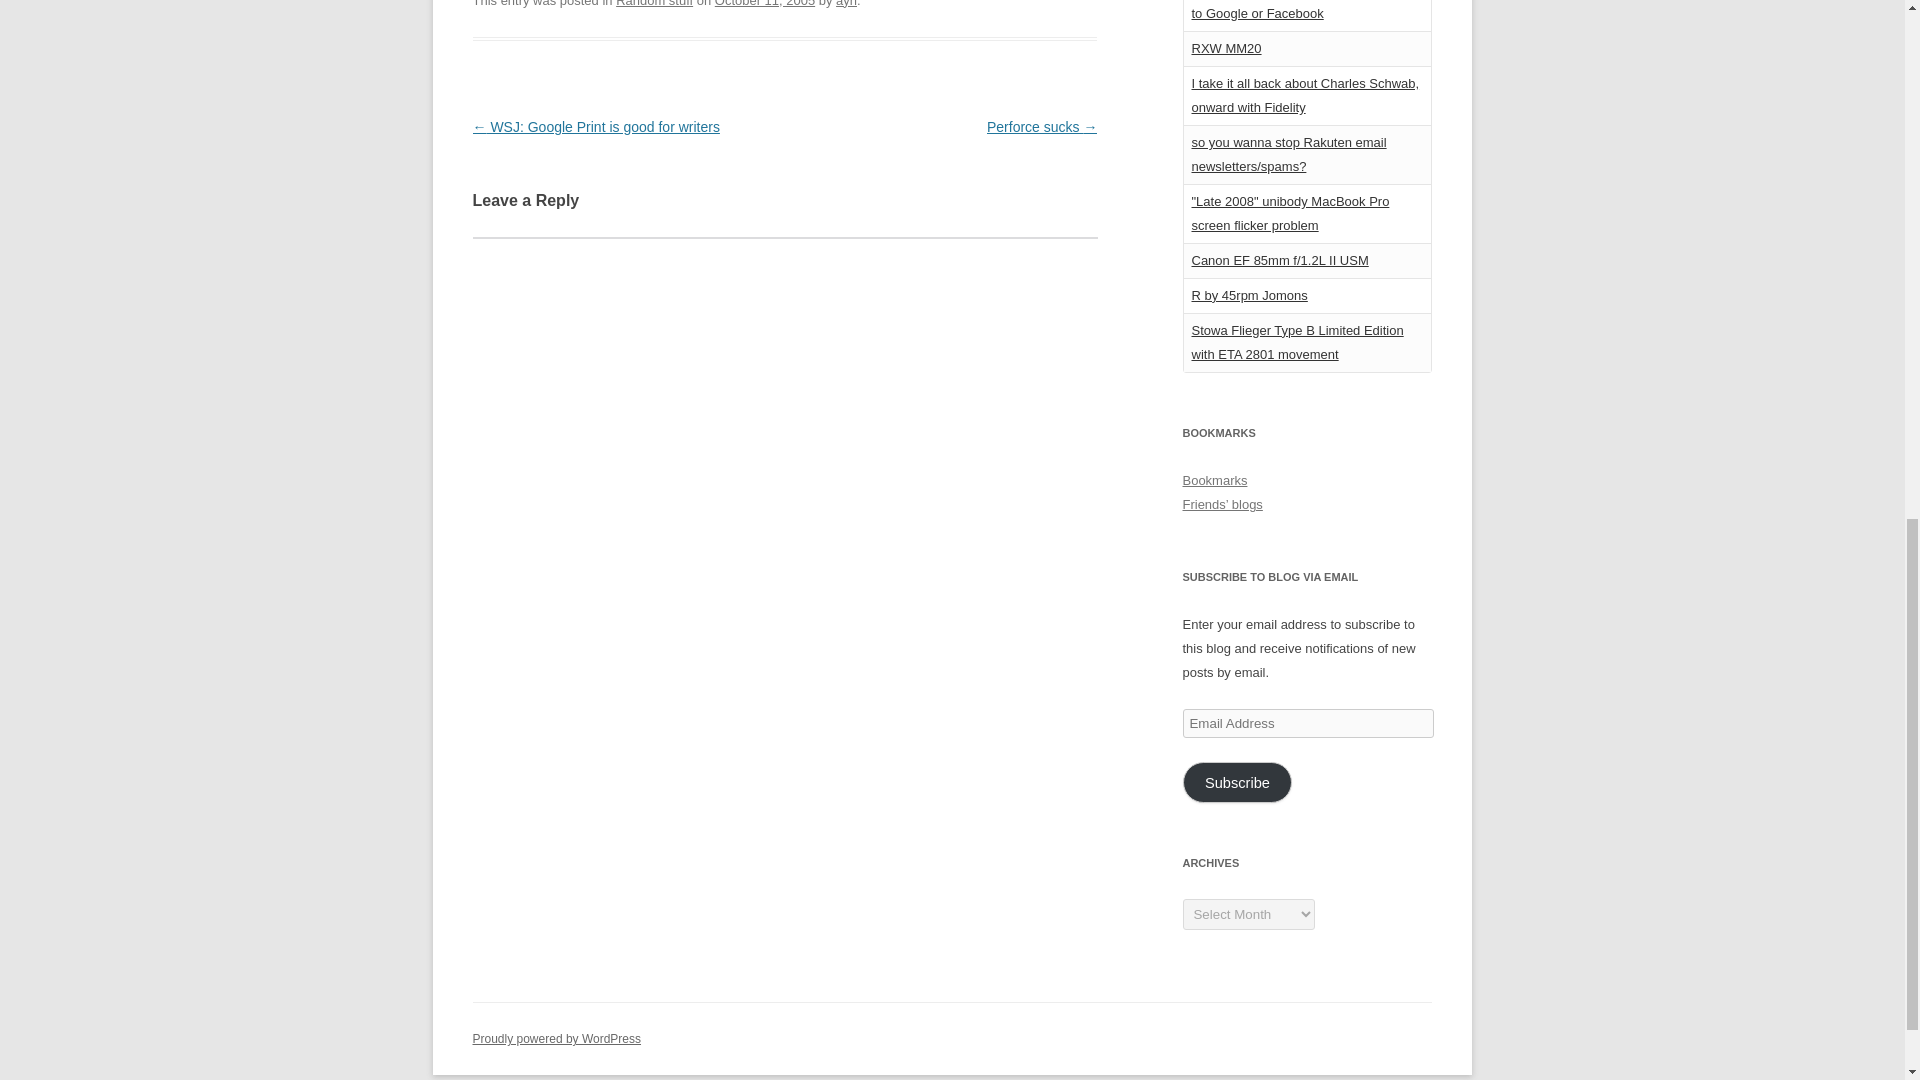  I want to click on ayn, so click(846, 4).